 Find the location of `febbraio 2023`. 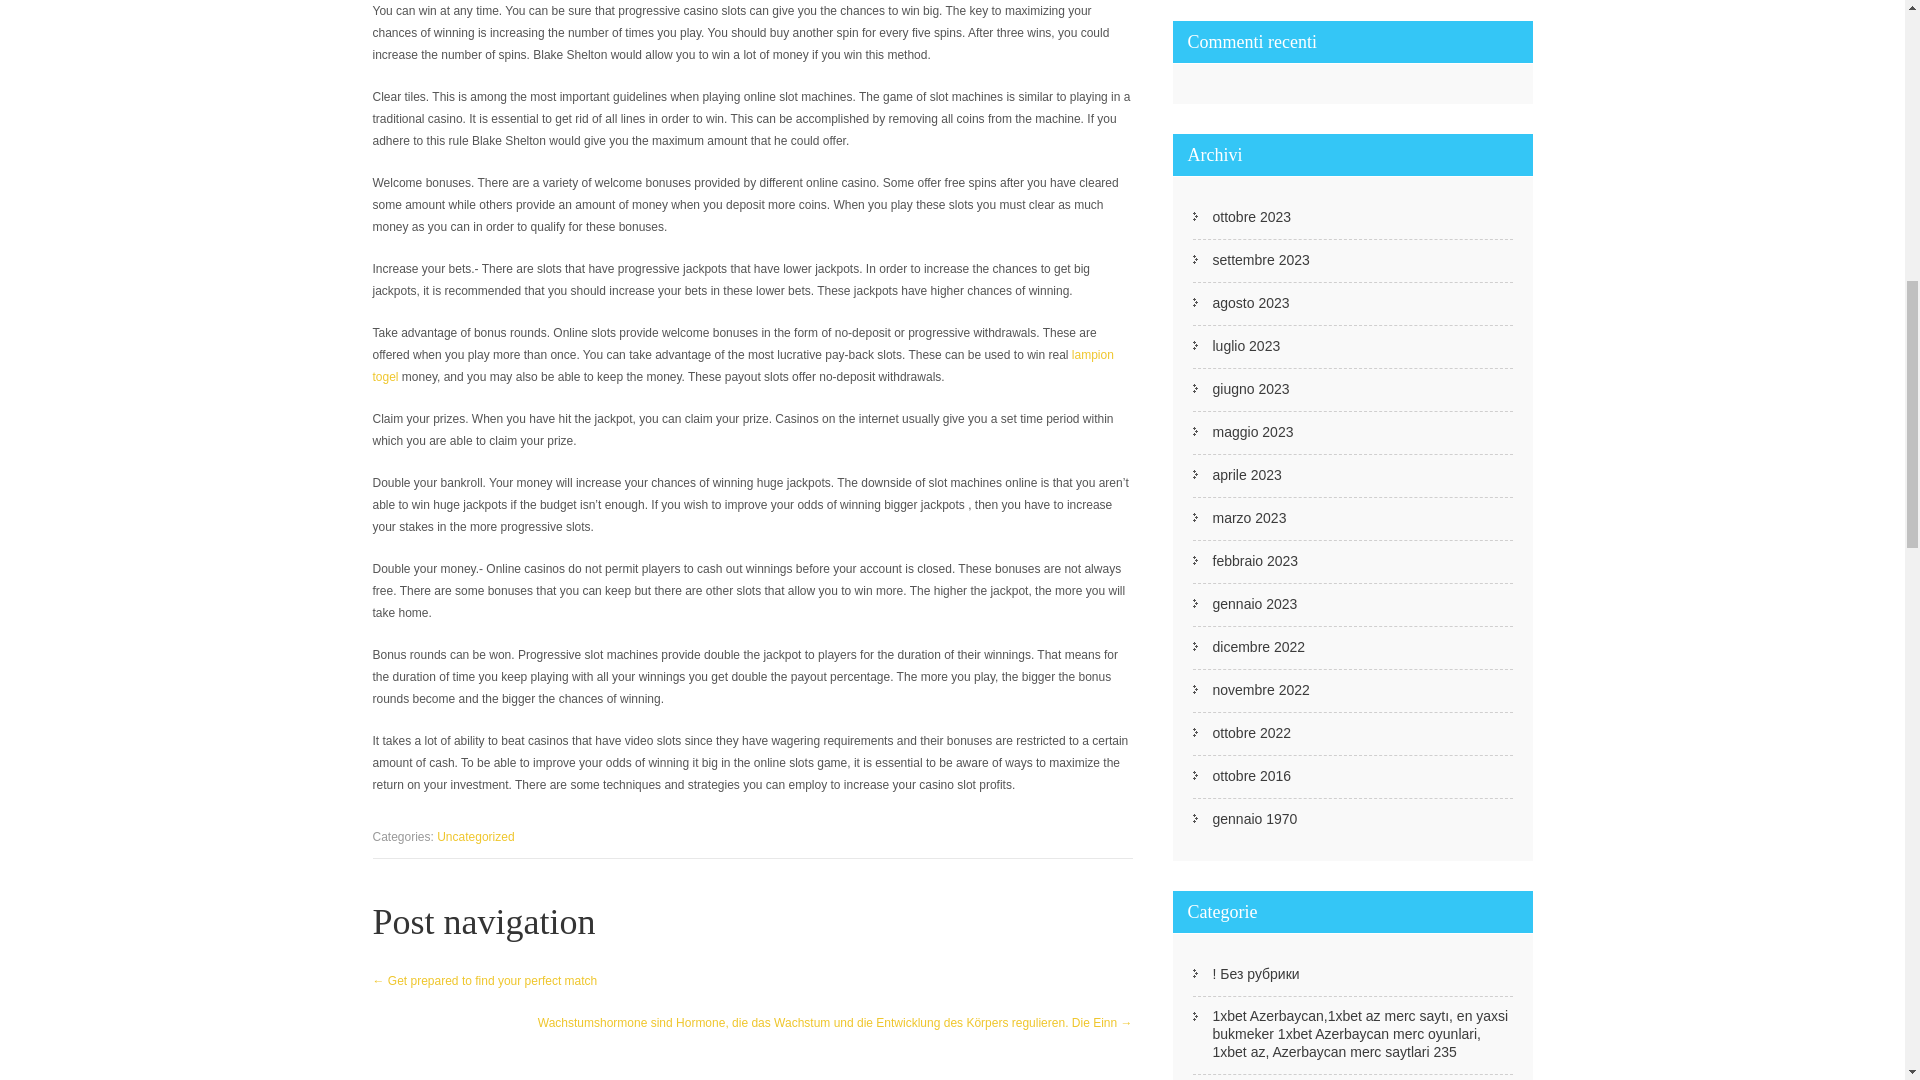

febbraio 2023 is located at coordinates (1254, 560).